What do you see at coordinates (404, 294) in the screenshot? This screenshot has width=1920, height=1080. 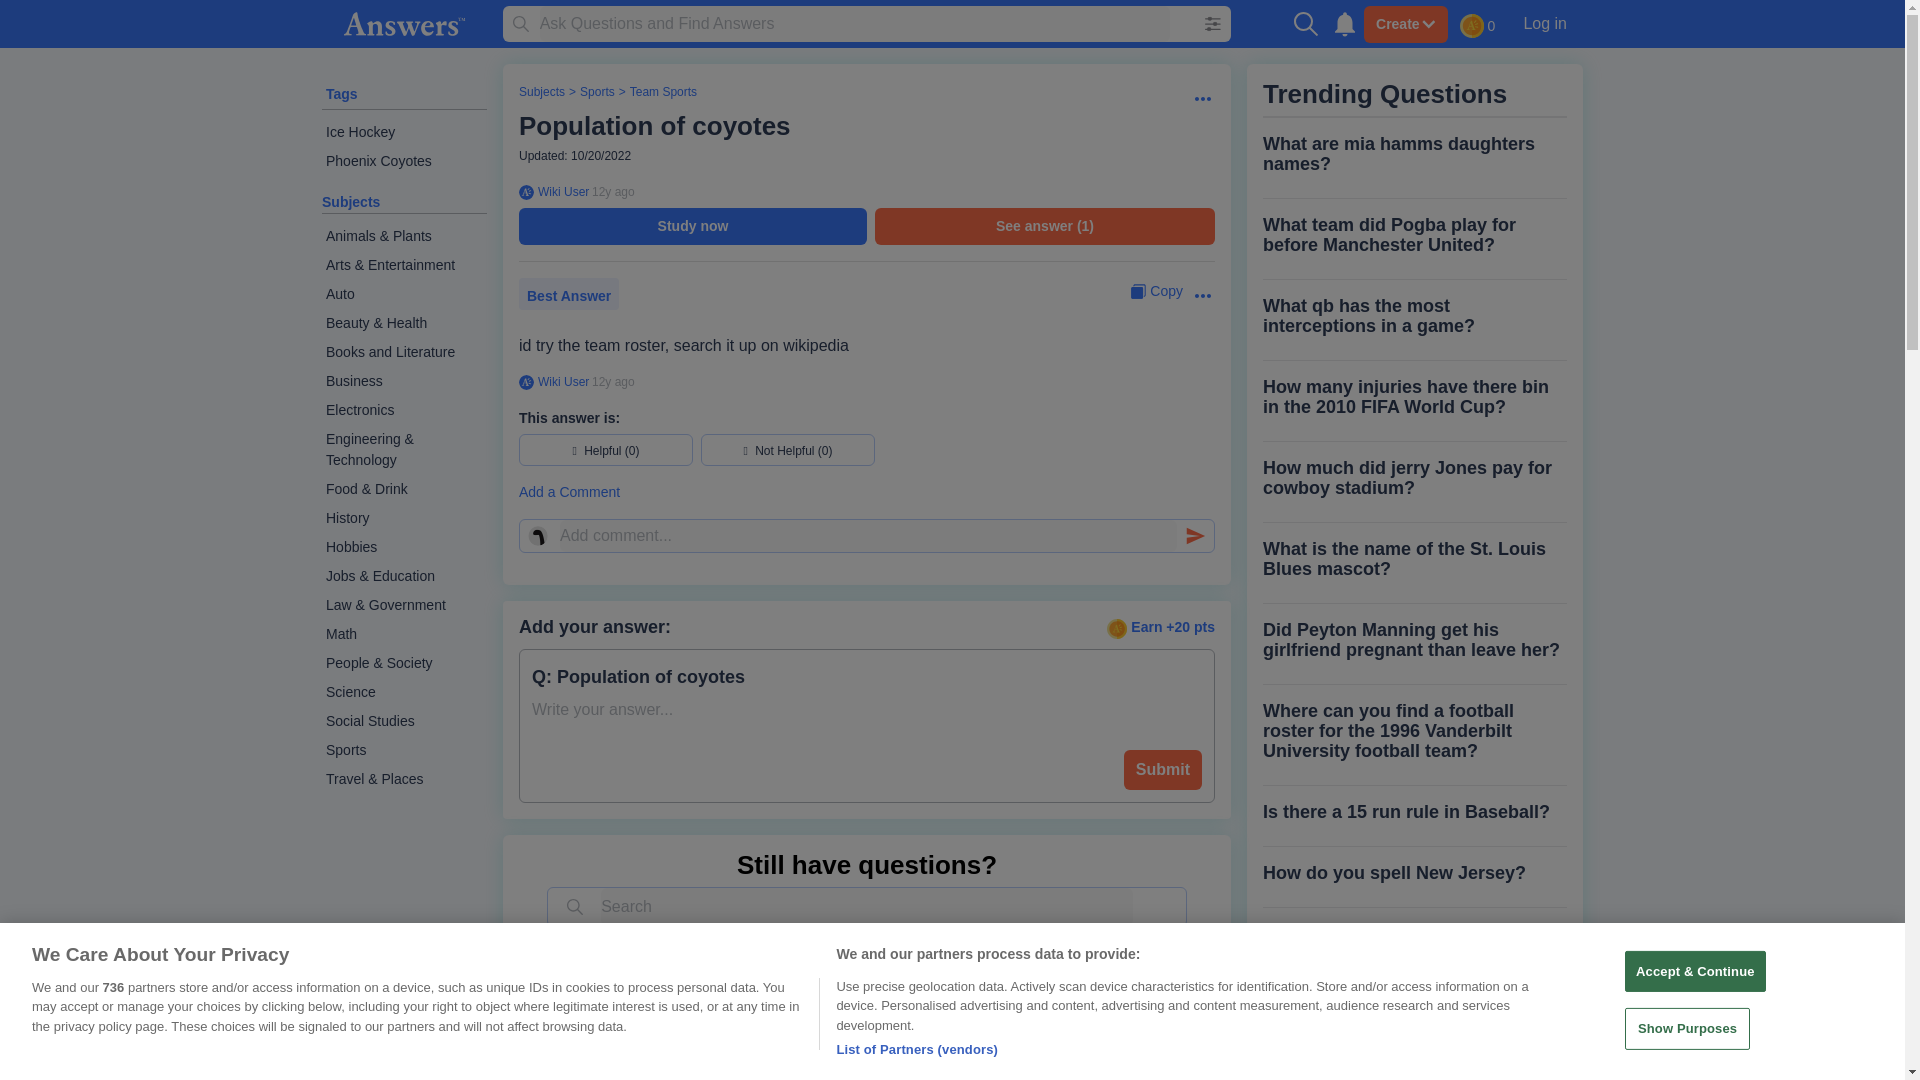 I see `Auto` at bounding box center [404, 294].